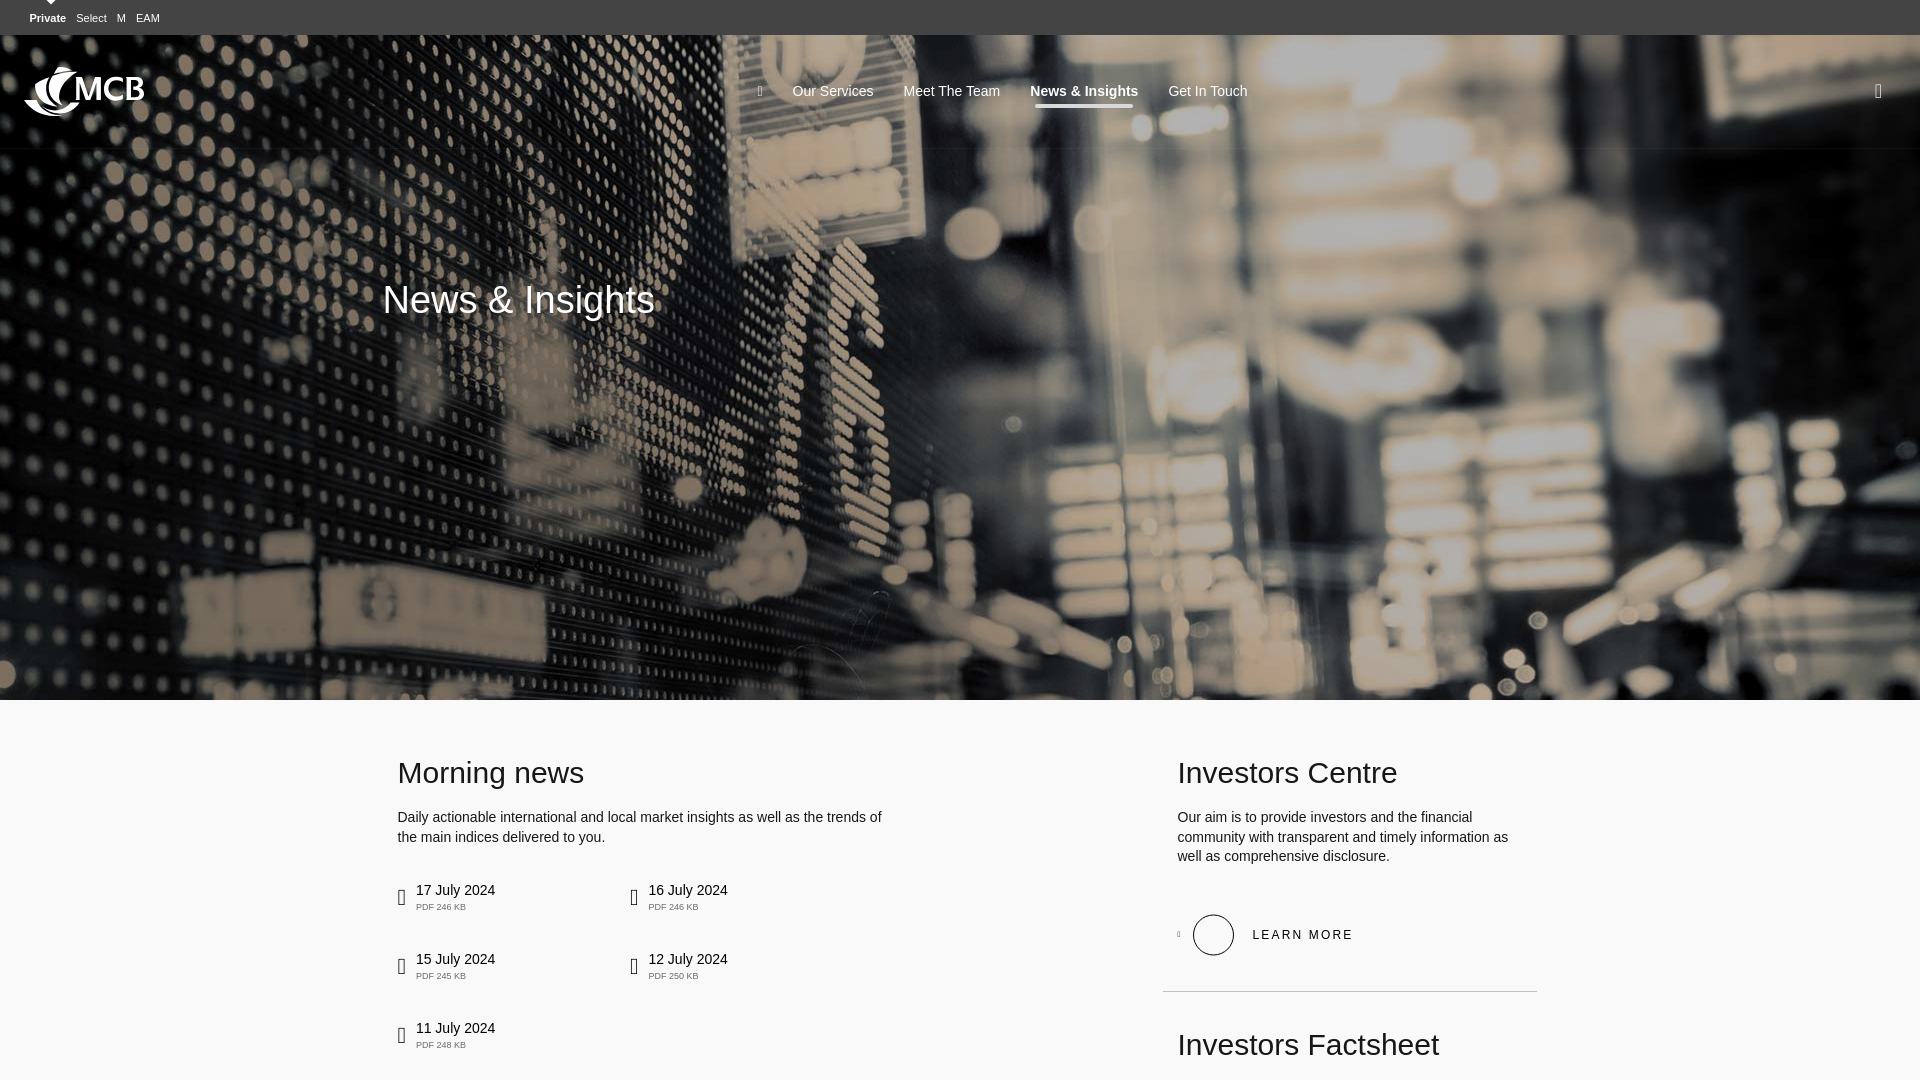  I want to click on Meet The Team, so click(446, 966).